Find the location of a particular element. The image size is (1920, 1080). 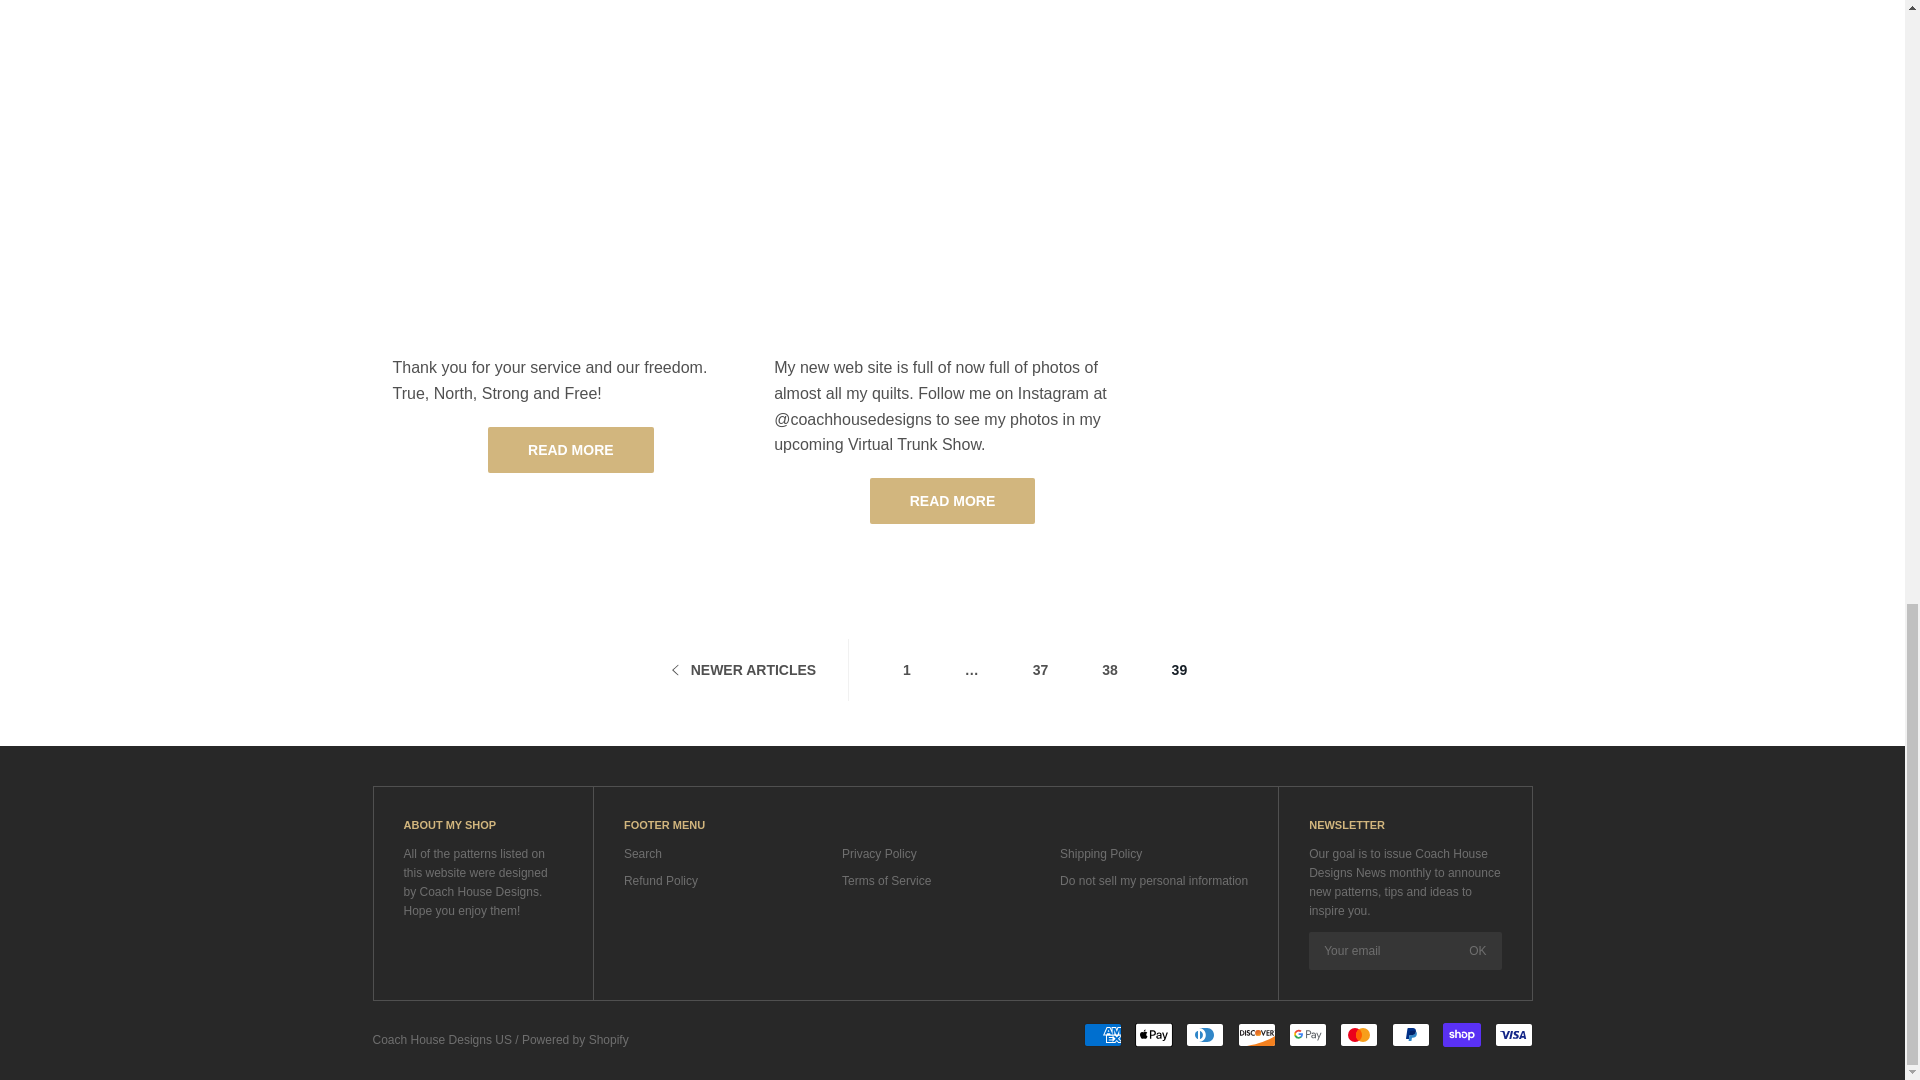

Discover is located at coordinates (1257, 1034).